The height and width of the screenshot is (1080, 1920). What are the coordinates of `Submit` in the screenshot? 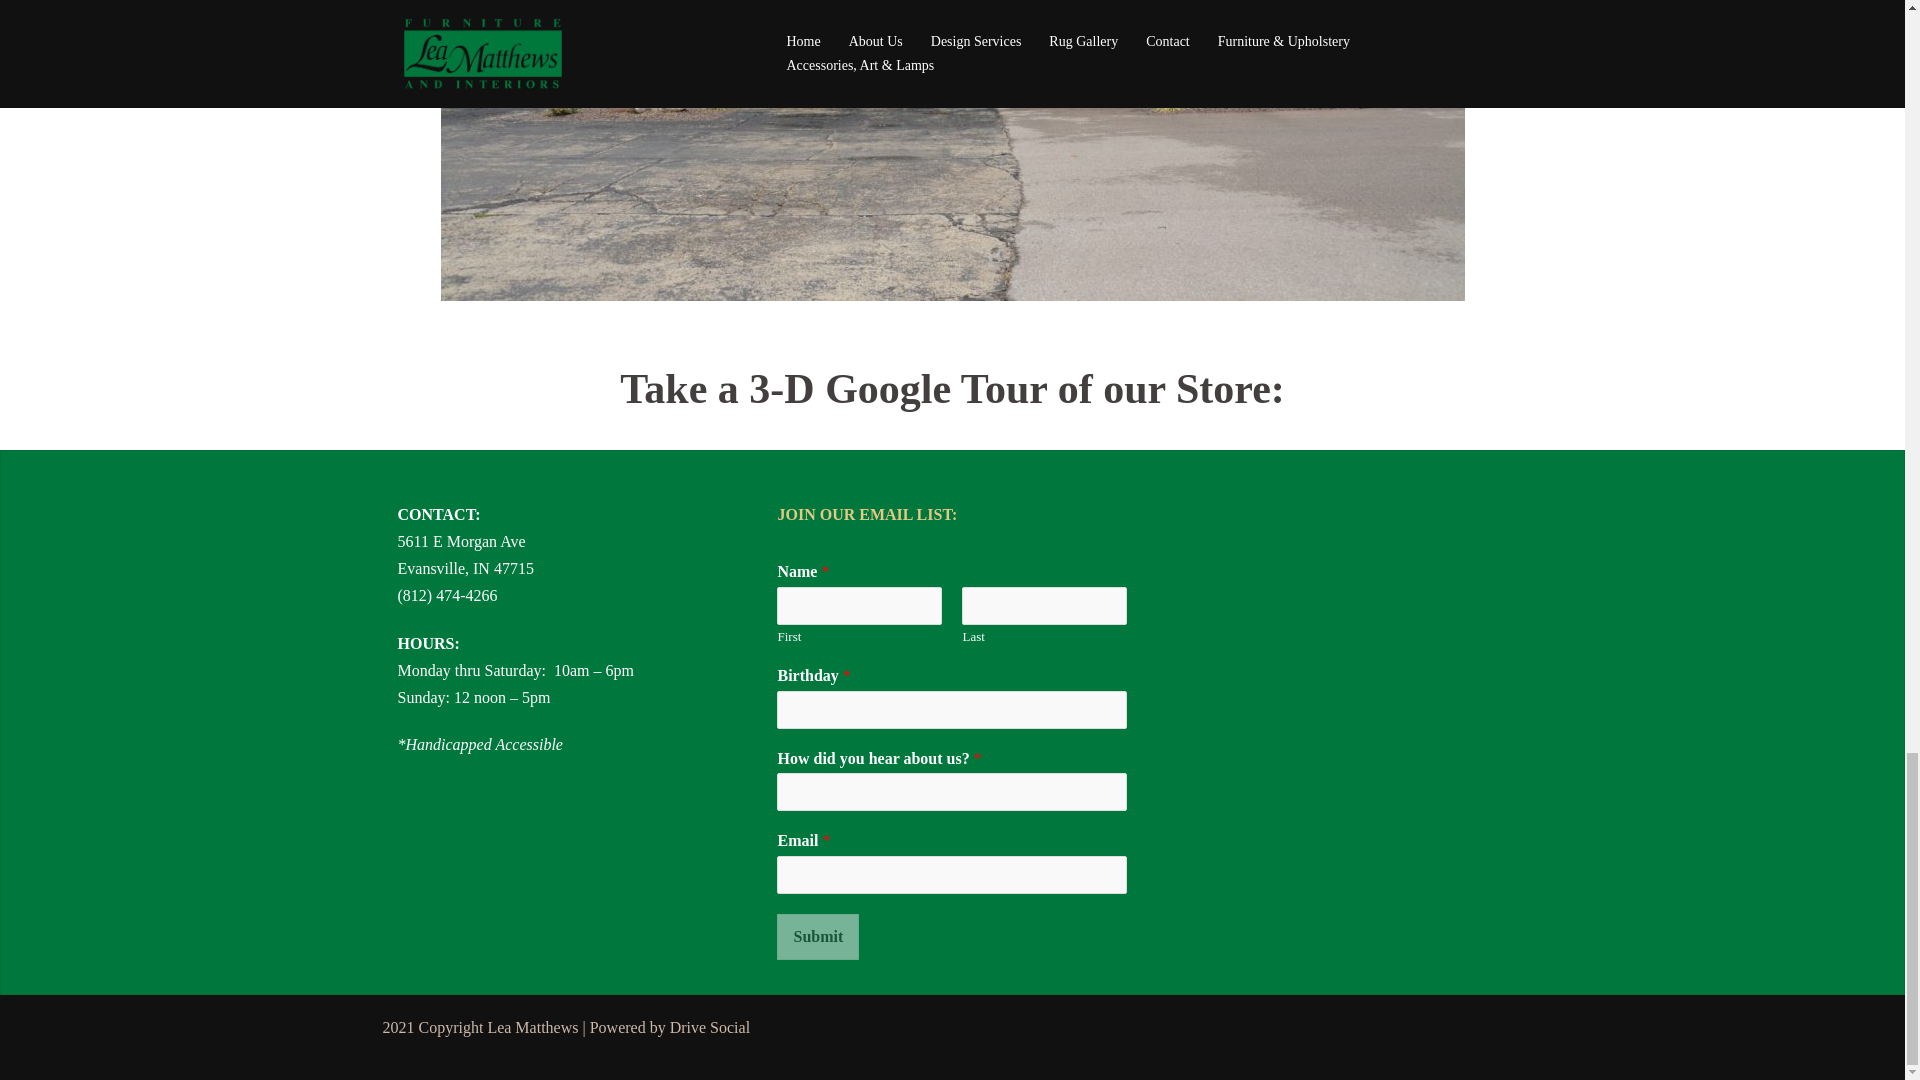 It's located at (818, 936).